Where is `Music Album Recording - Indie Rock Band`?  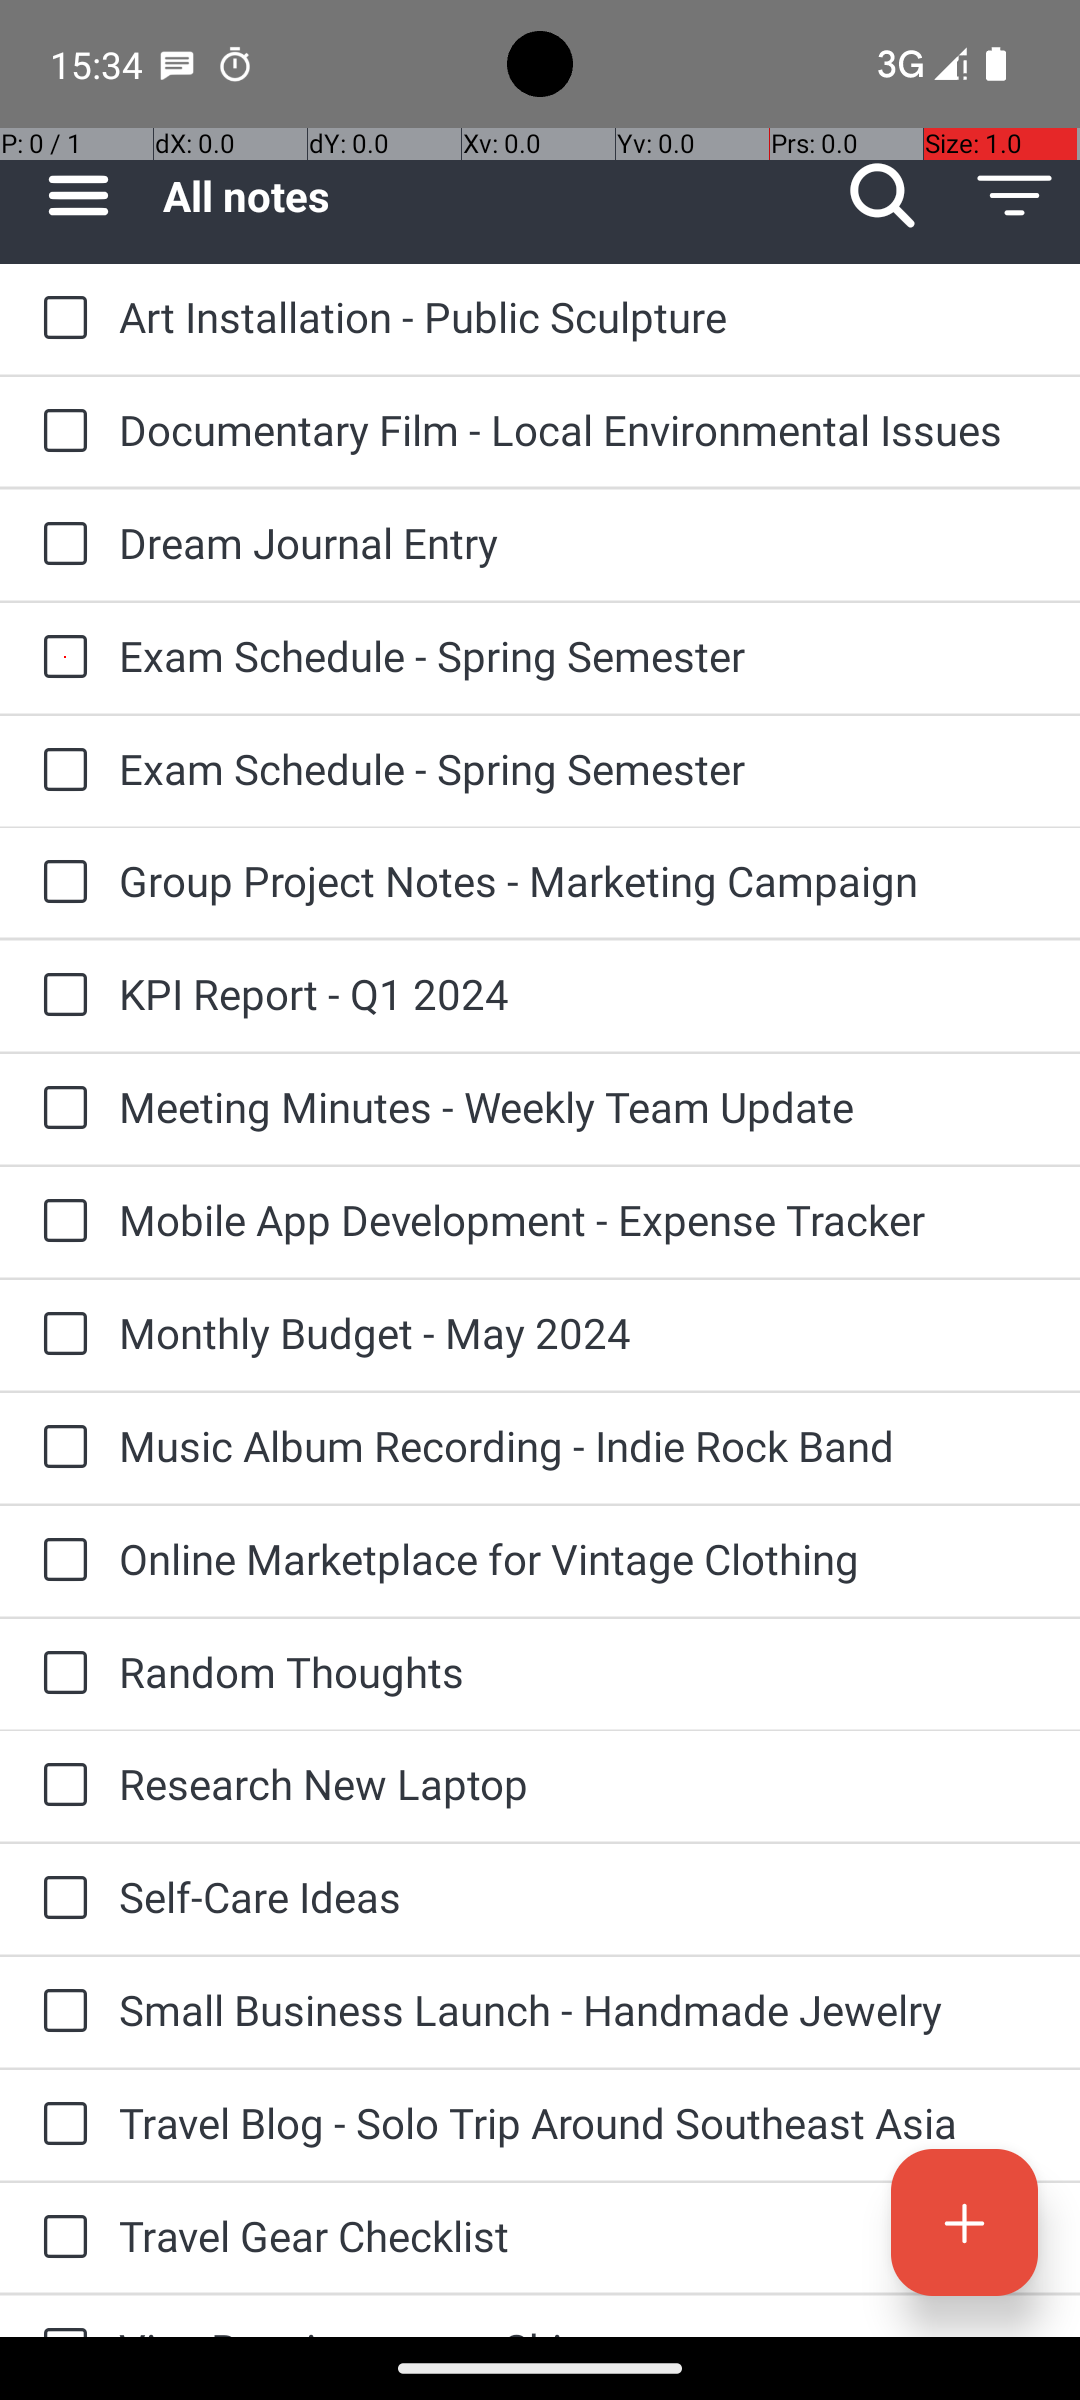
Music Album Recording - Indie Rock Band is located at coordinates (580, 1446).